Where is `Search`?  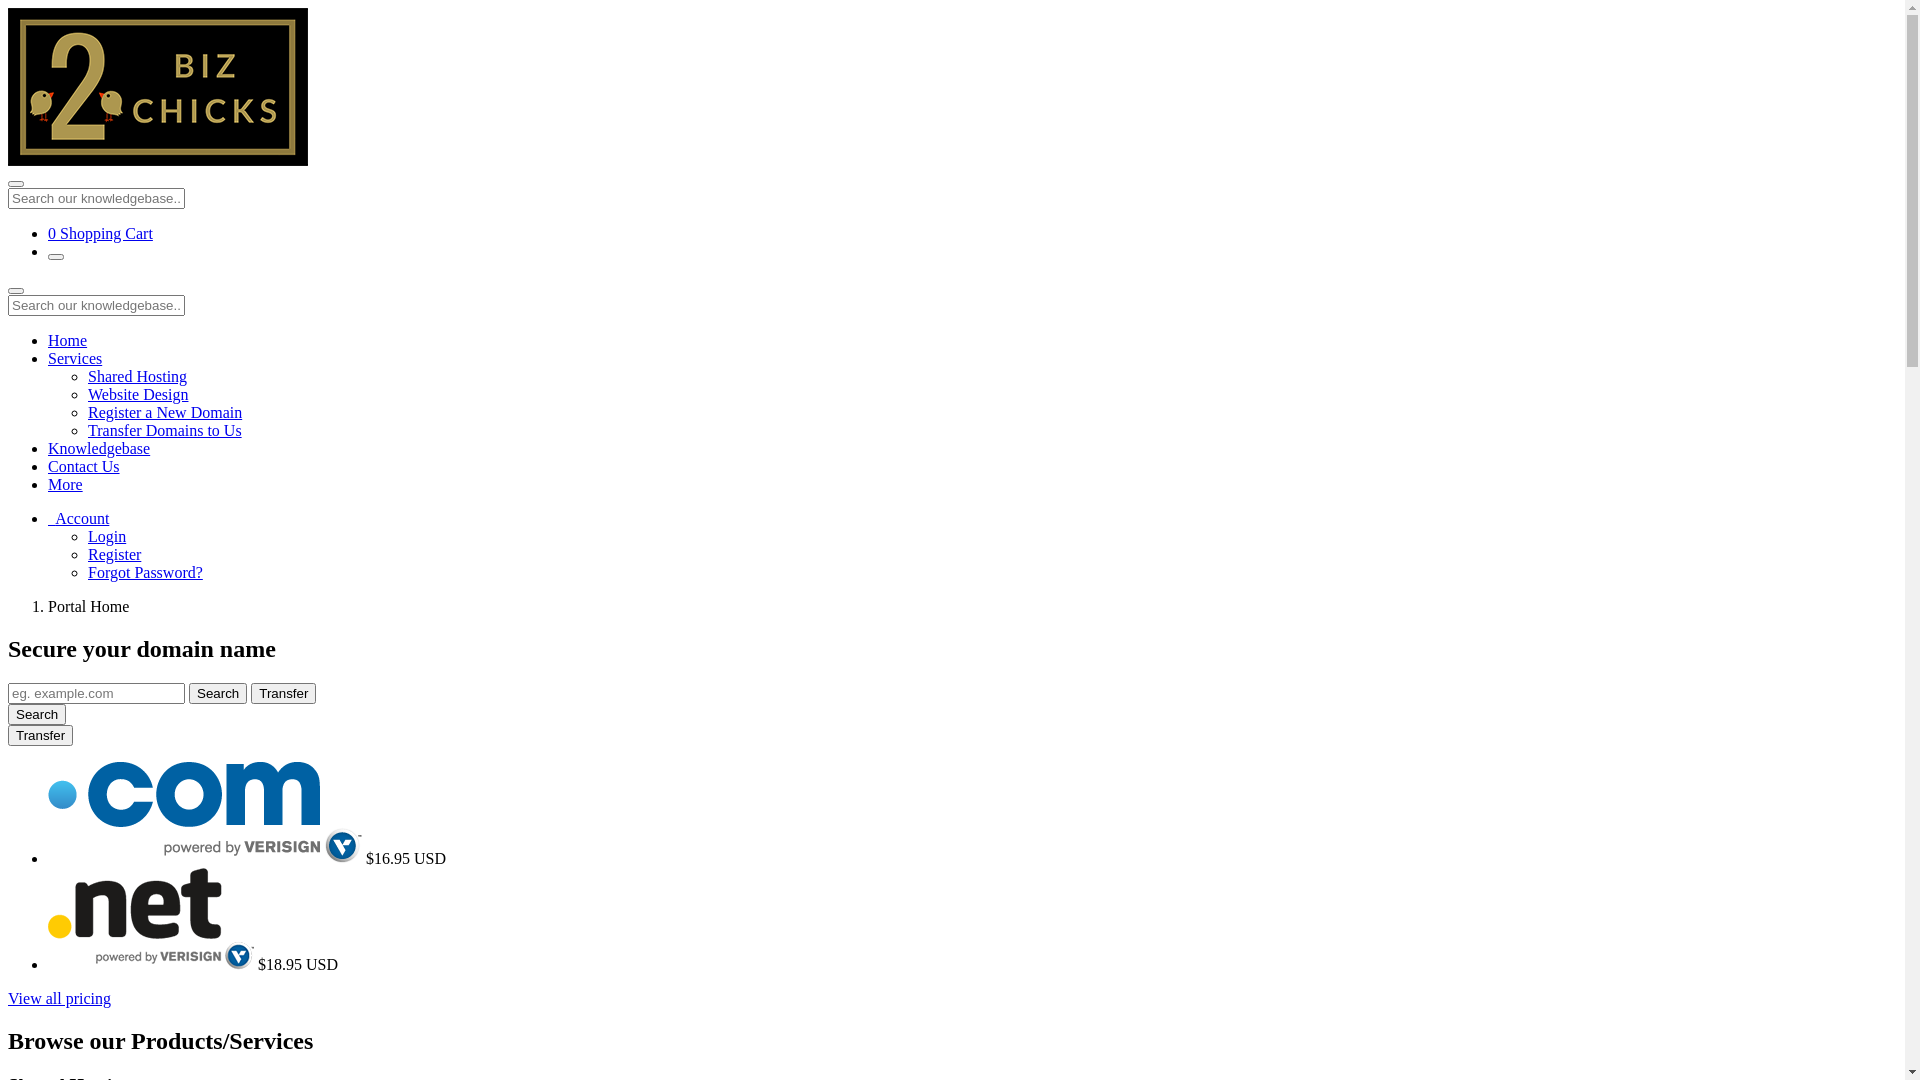 Search is located at coordinates (218, 694).